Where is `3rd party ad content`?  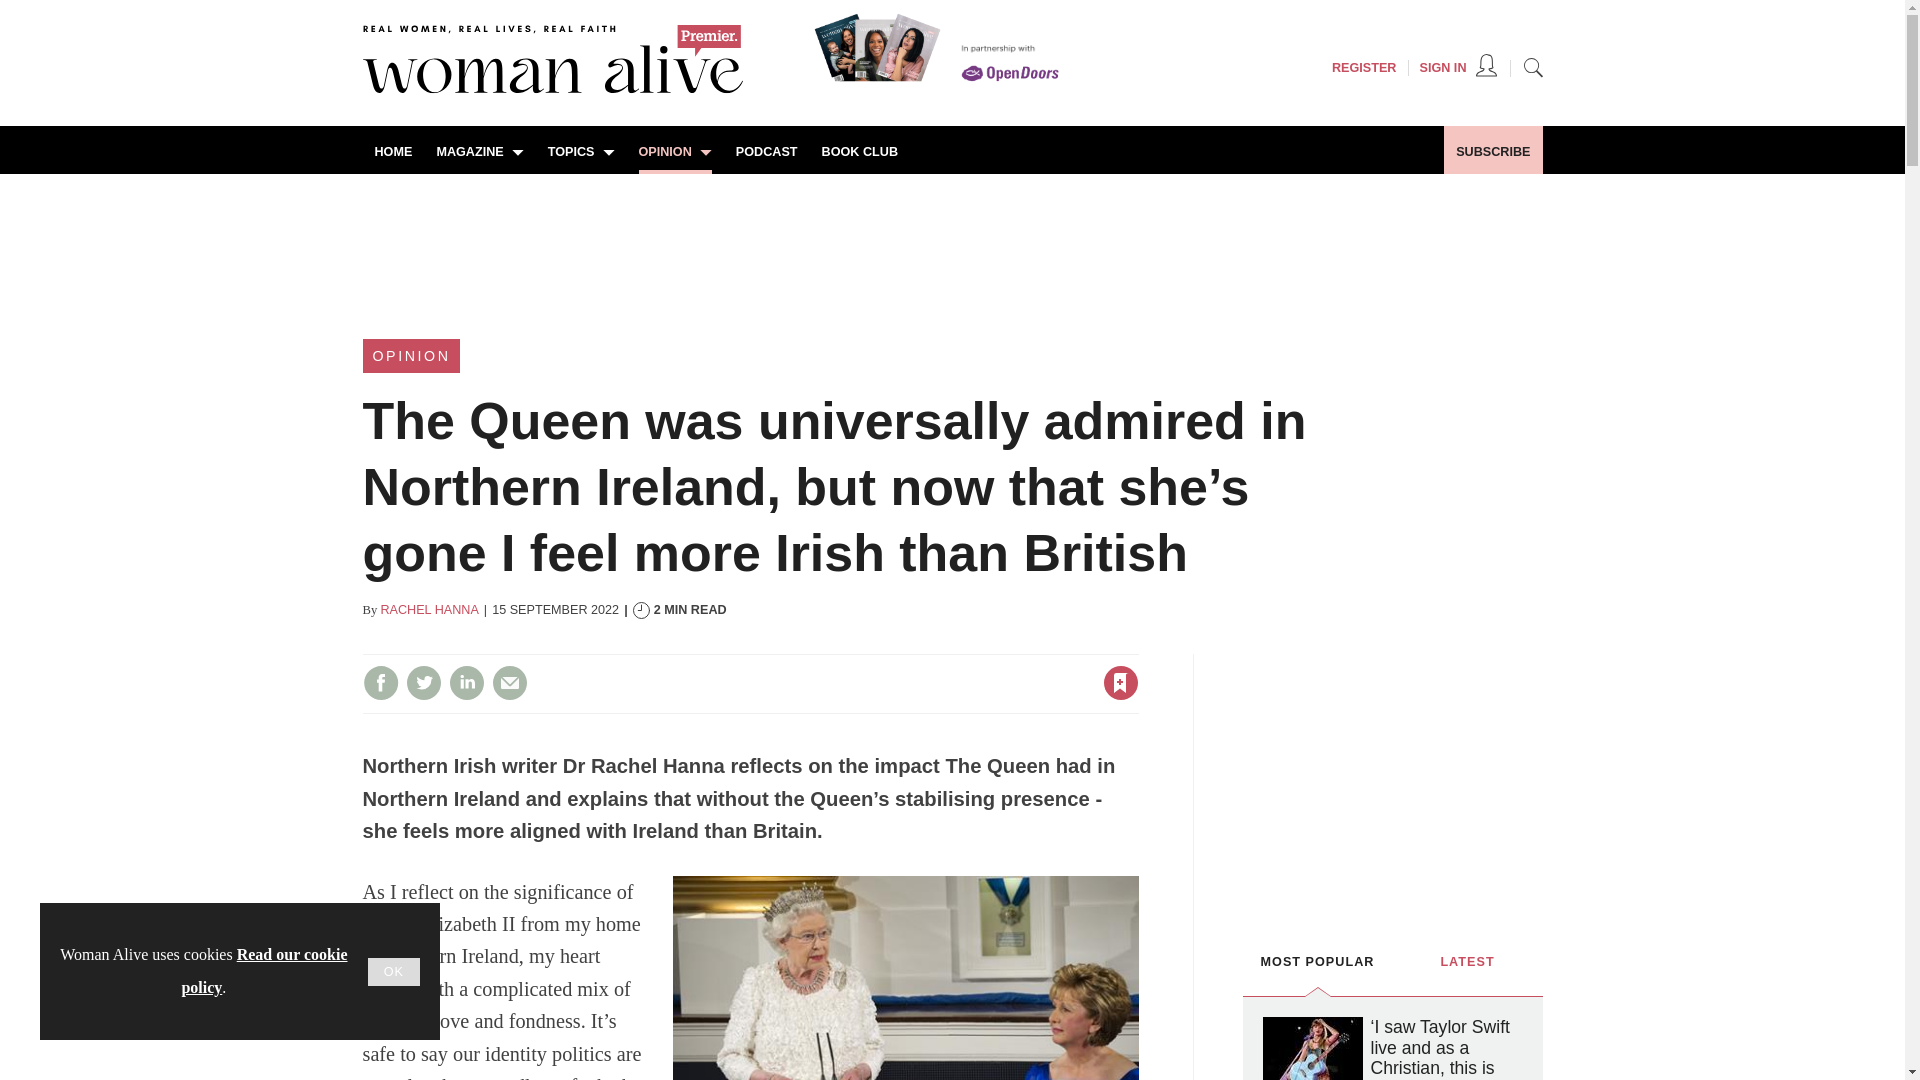
3rd party ad content is located at coordinates (1392, 778).